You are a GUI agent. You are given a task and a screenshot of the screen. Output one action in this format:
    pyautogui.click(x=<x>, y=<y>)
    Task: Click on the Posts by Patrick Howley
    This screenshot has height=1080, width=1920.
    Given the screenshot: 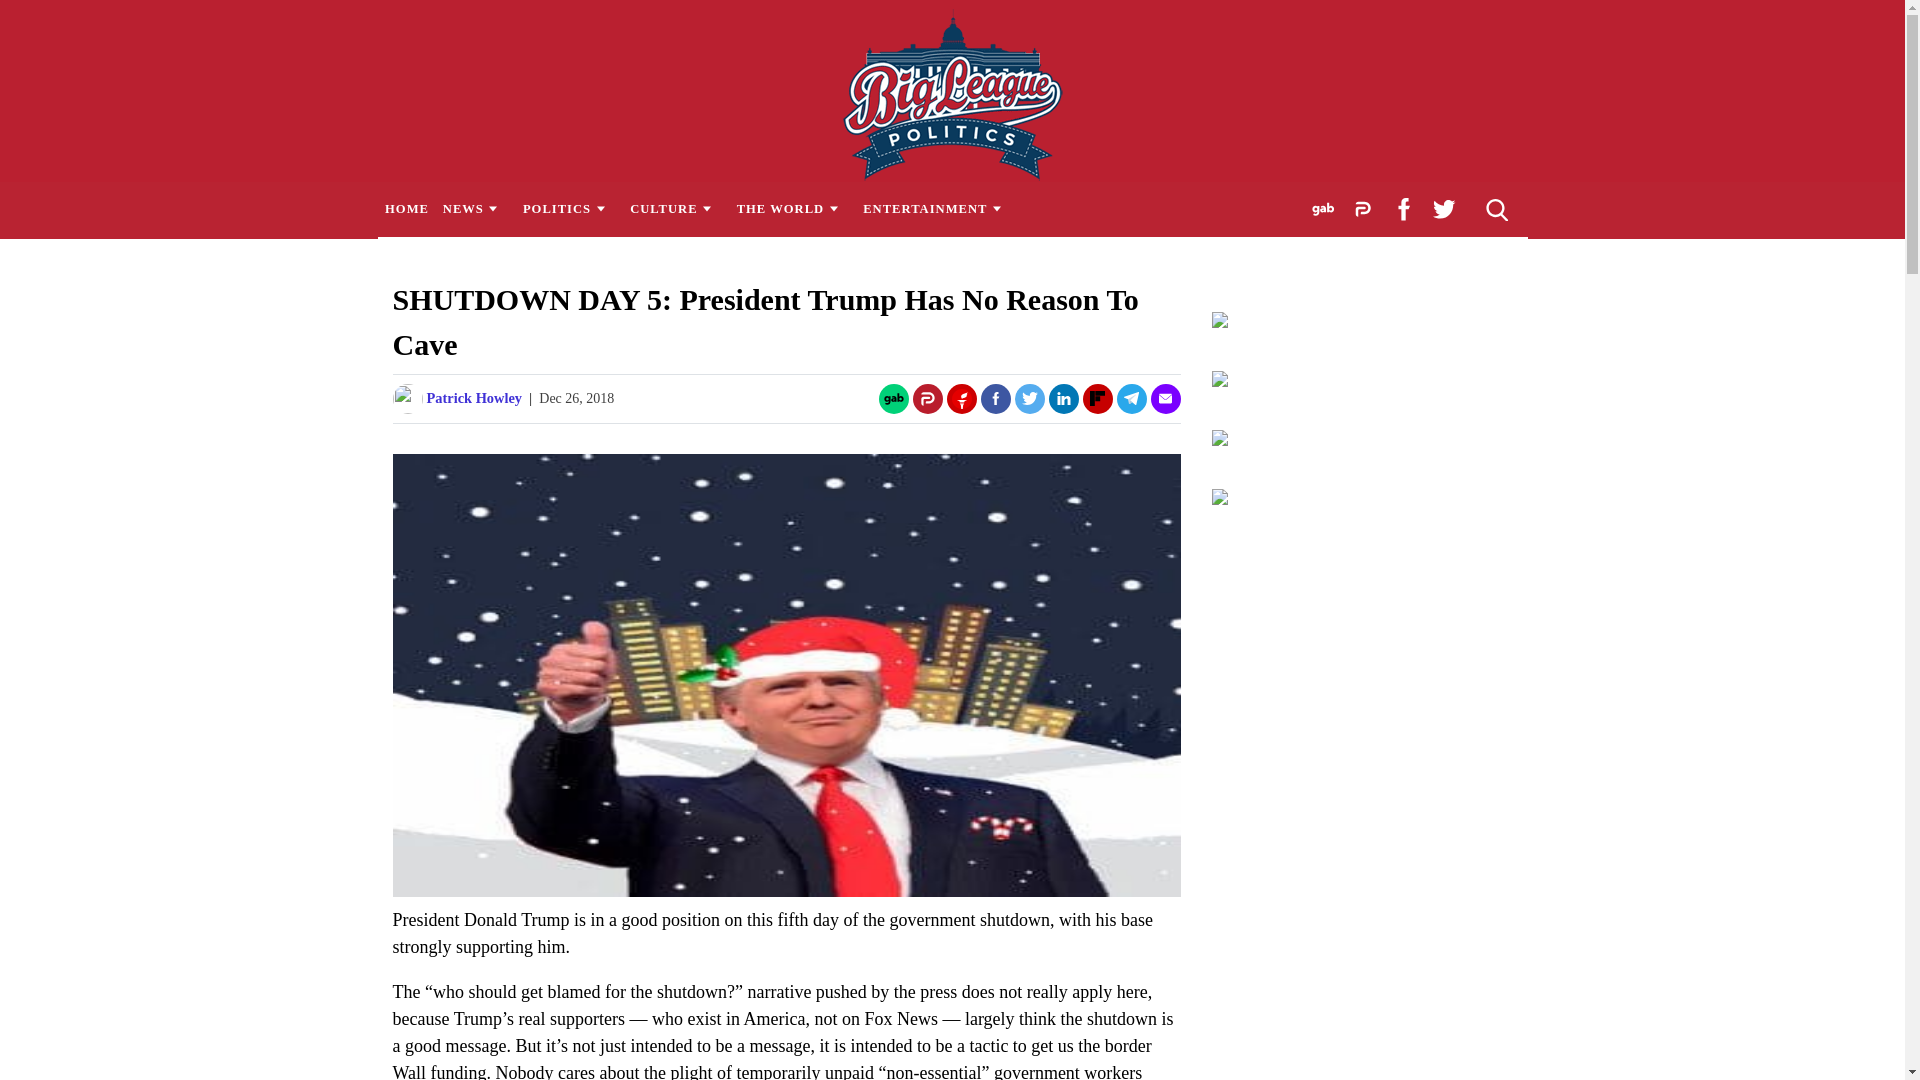 What is the action you would take?
    pyautogui.click(x=474, y=398)
    